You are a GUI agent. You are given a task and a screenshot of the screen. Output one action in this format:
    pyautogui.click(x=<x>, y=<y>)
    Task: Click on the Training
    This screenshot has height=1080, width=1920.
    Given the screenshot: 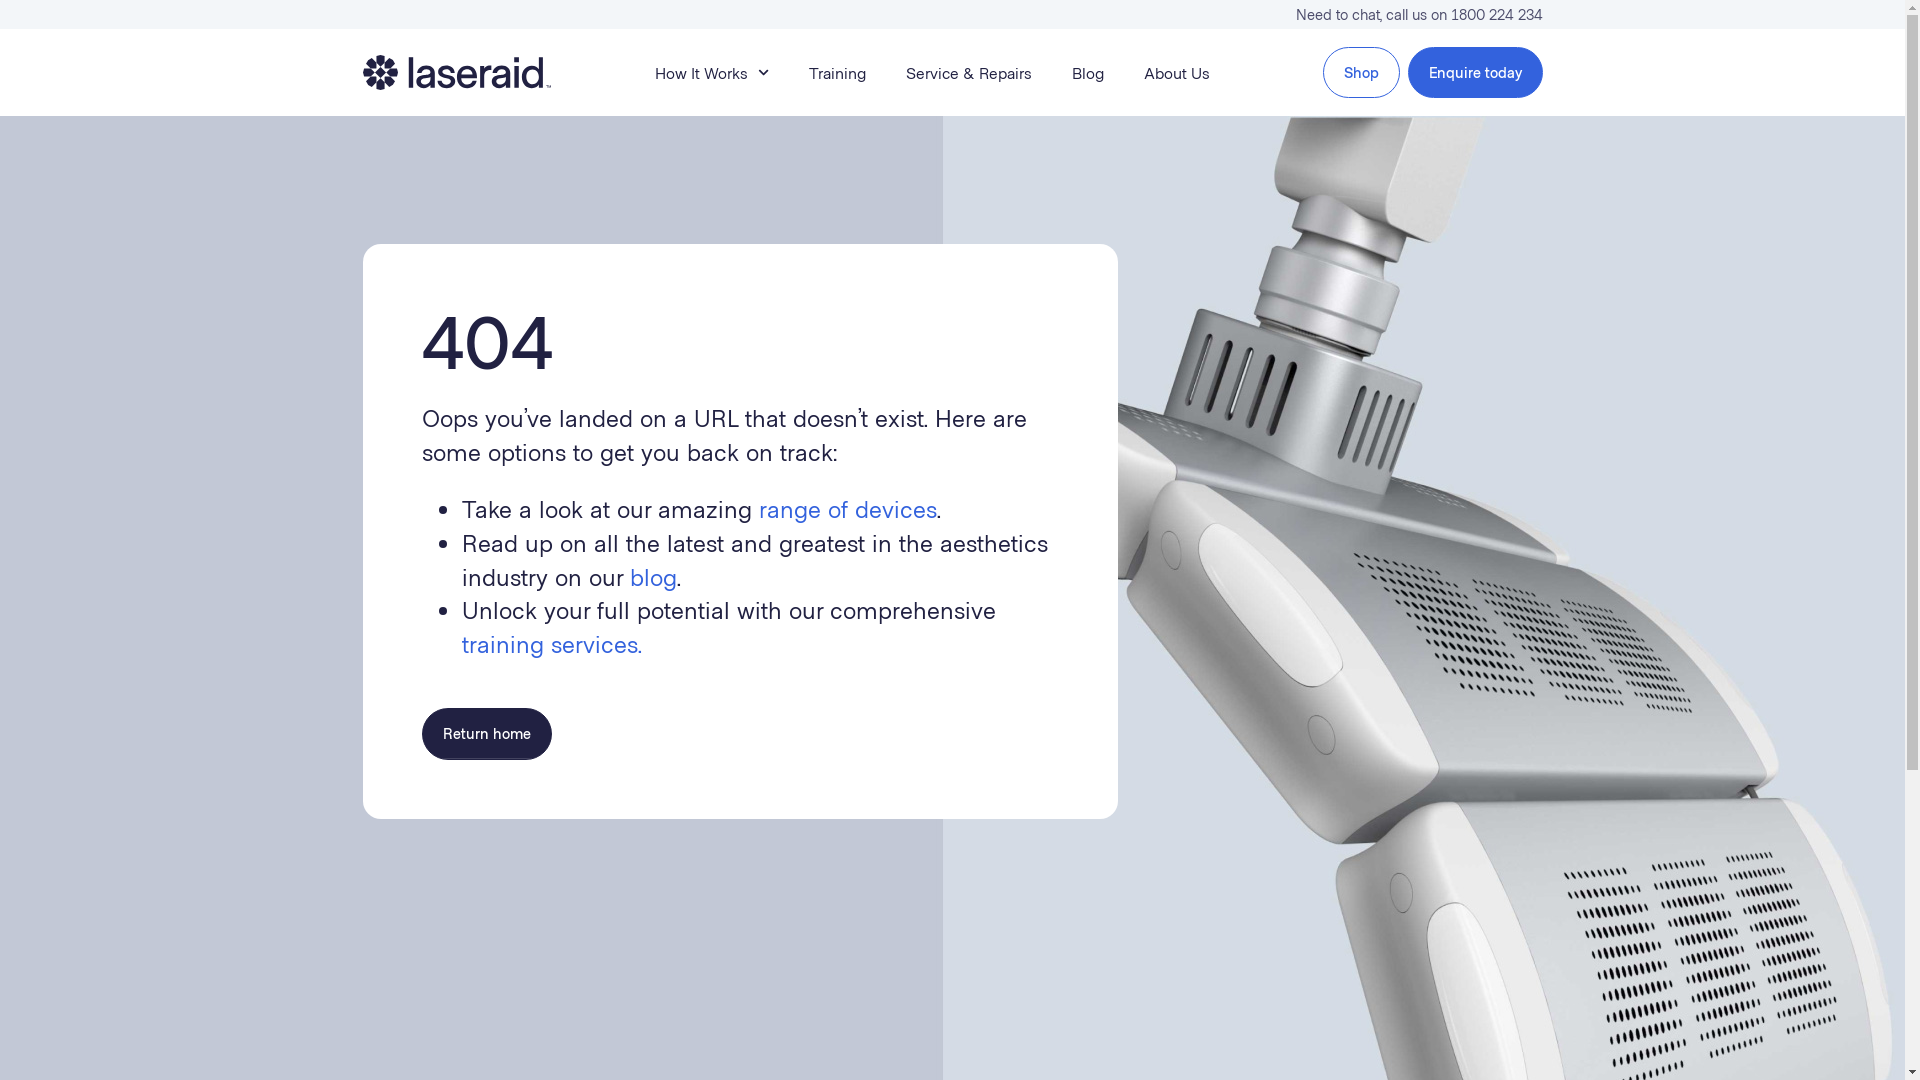 What is the action you would take?
    pyautogui.click(x=838, y=73)
    